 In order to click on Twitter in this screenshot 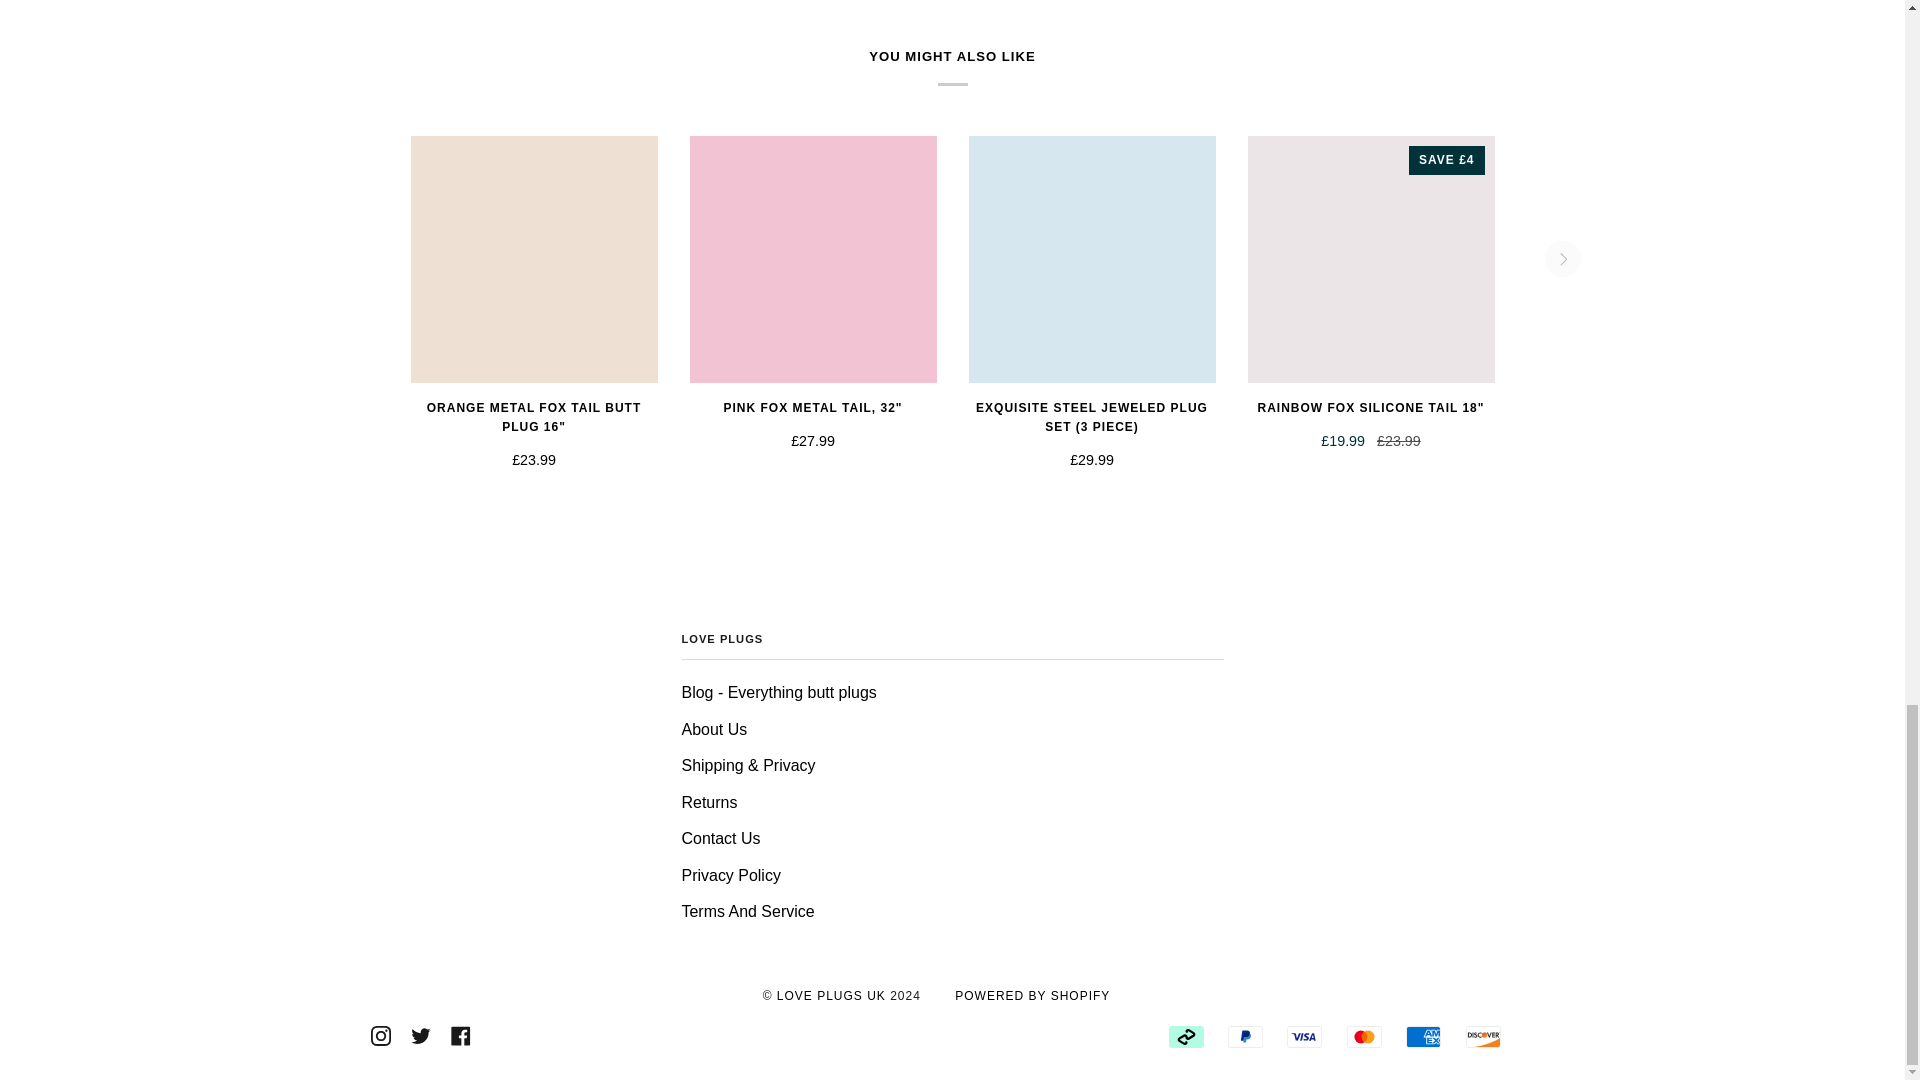, I will do `click(420, 1035)`.